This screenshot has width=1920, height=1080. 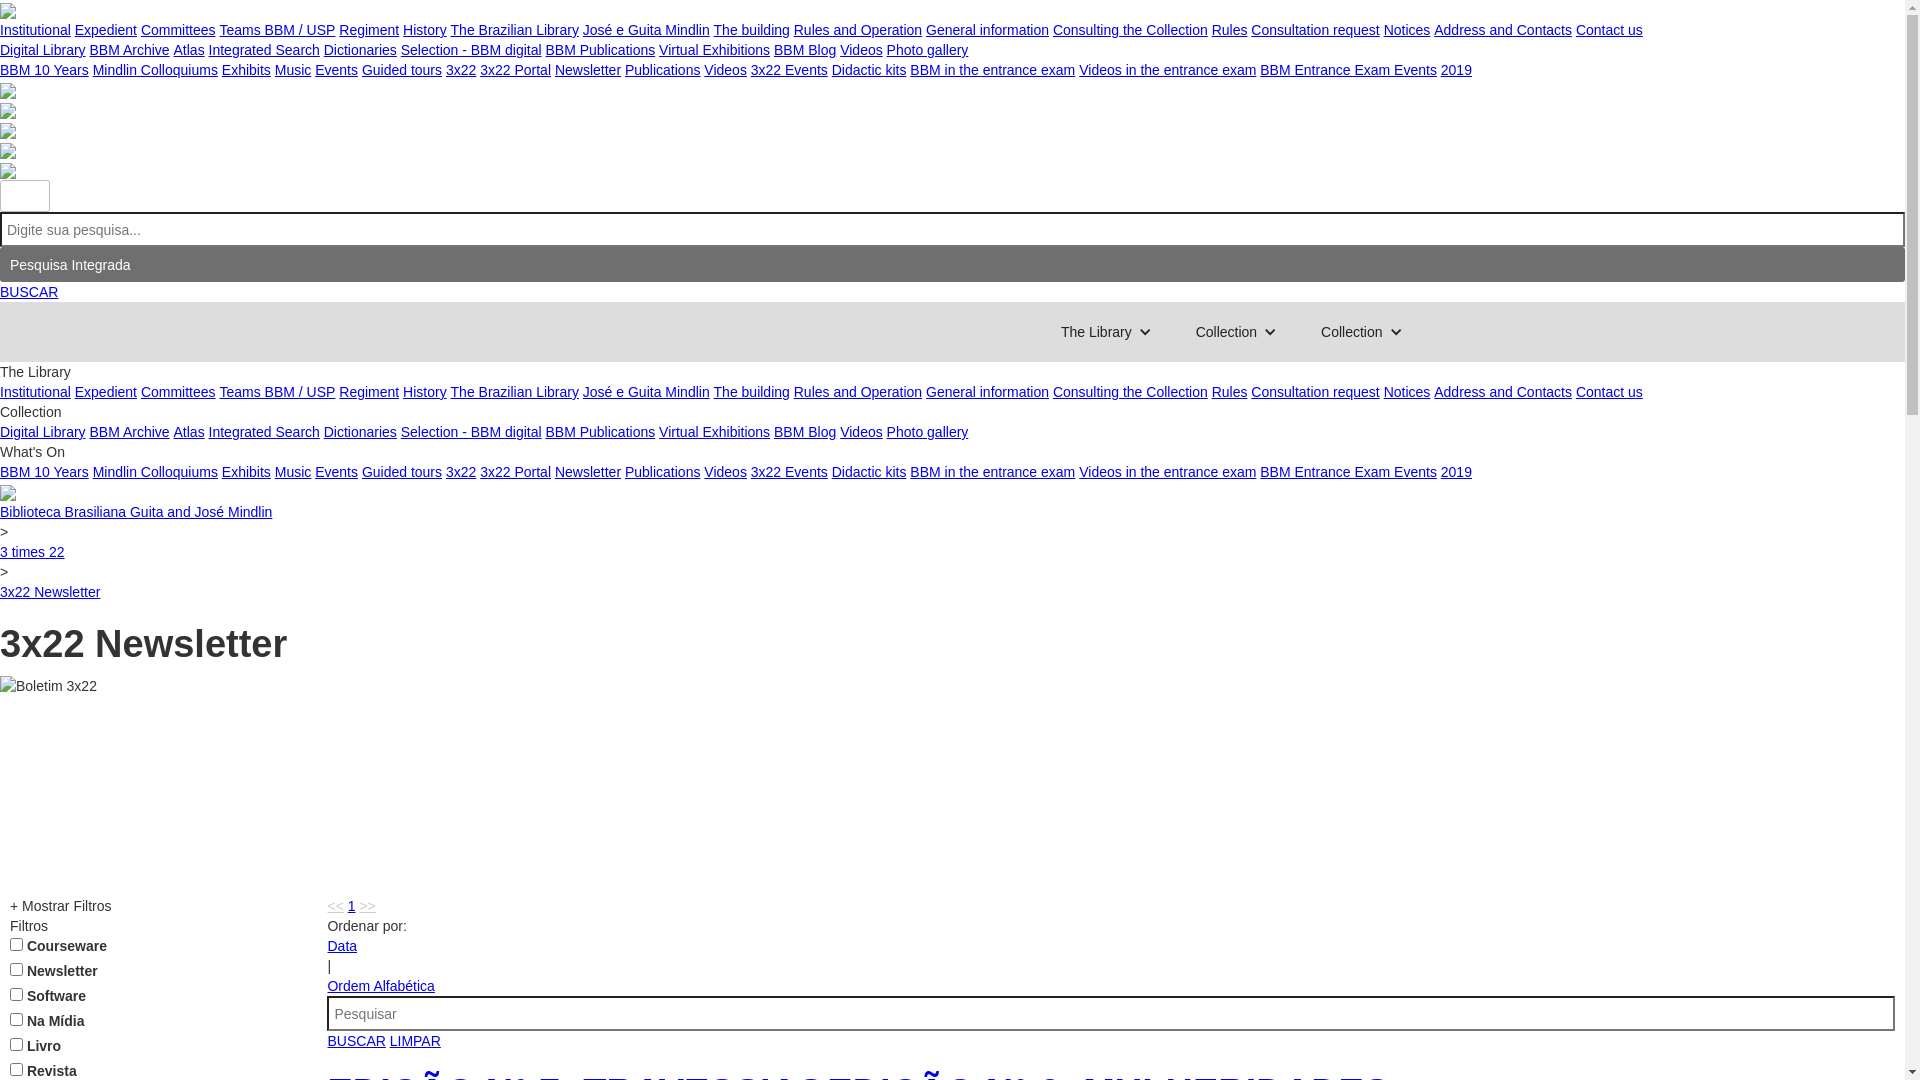 What do you see at coordinates (1348, 70) in the screenshot?
I see `BBM Entrance Exam Events` at bounding box center [1348, 70].